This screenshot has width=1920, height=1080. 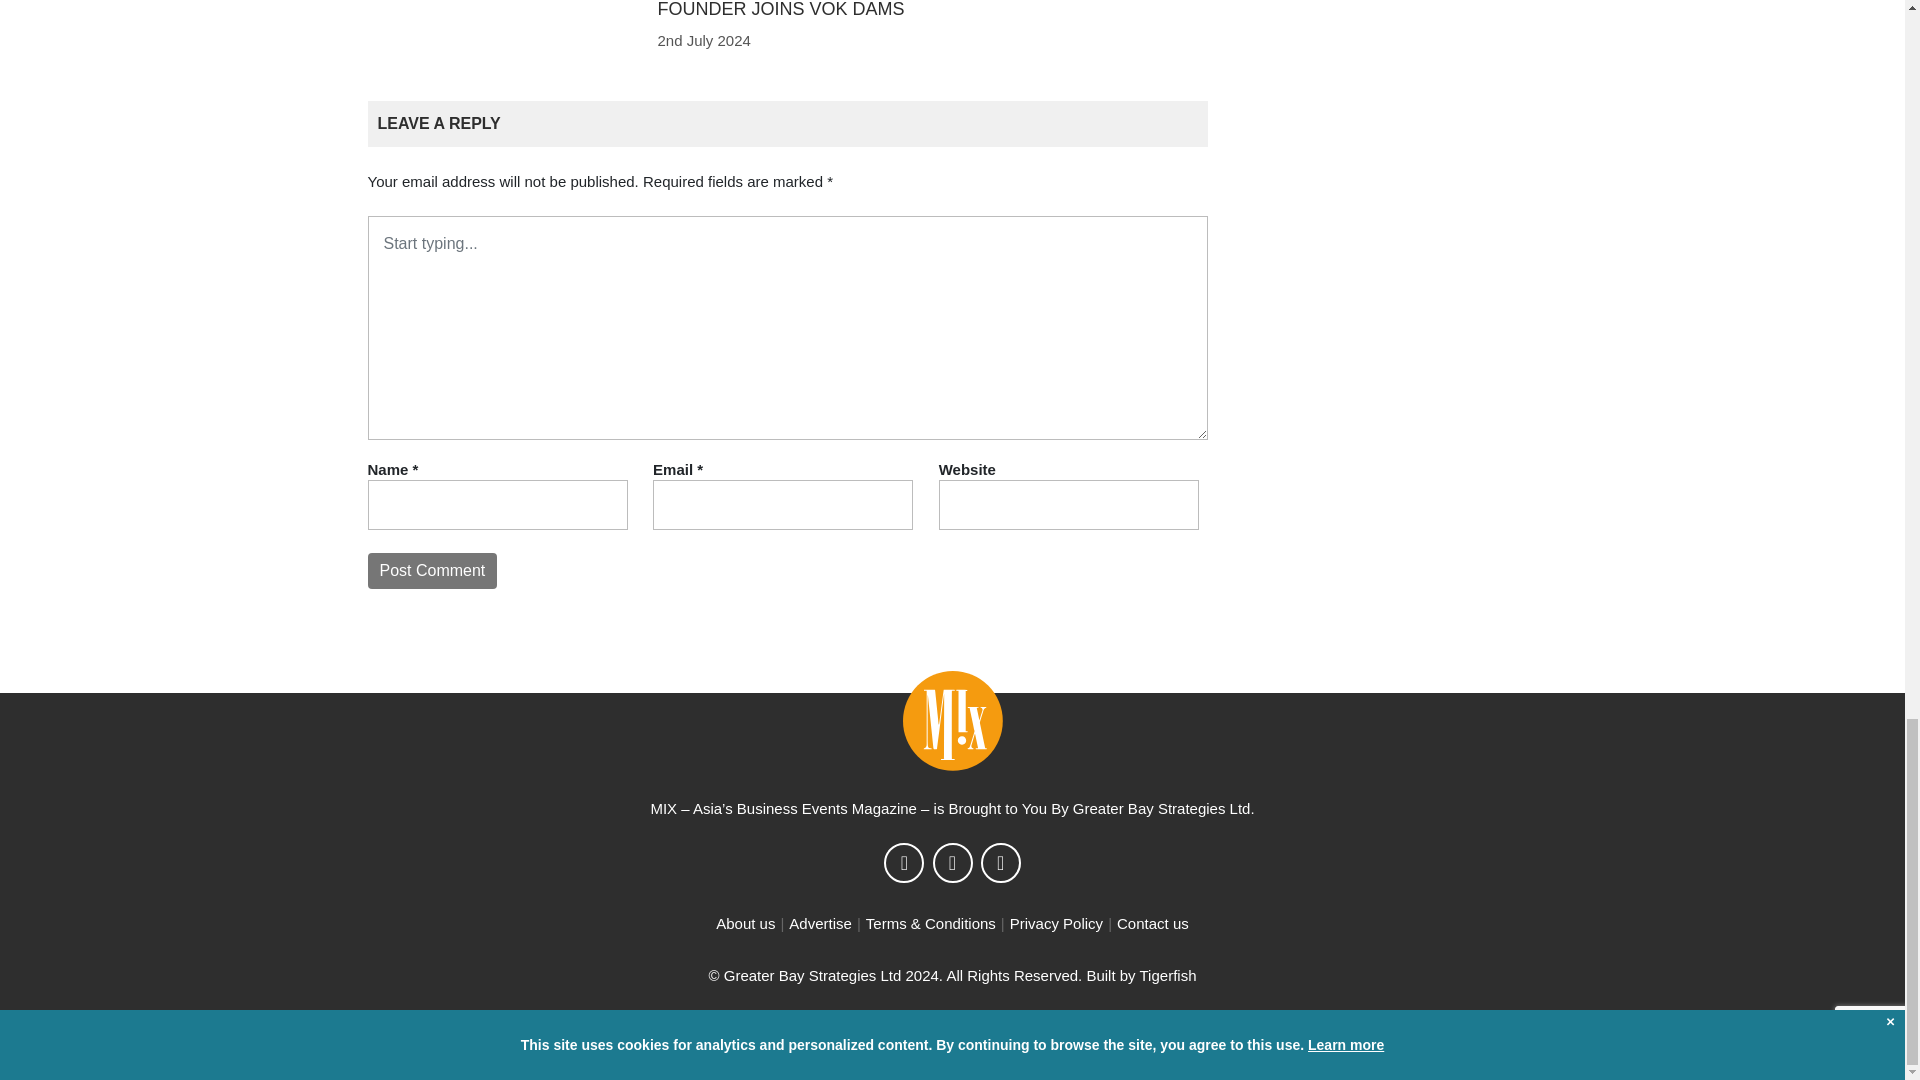 I want to click on Post Comment, so click(x=432, y=570).